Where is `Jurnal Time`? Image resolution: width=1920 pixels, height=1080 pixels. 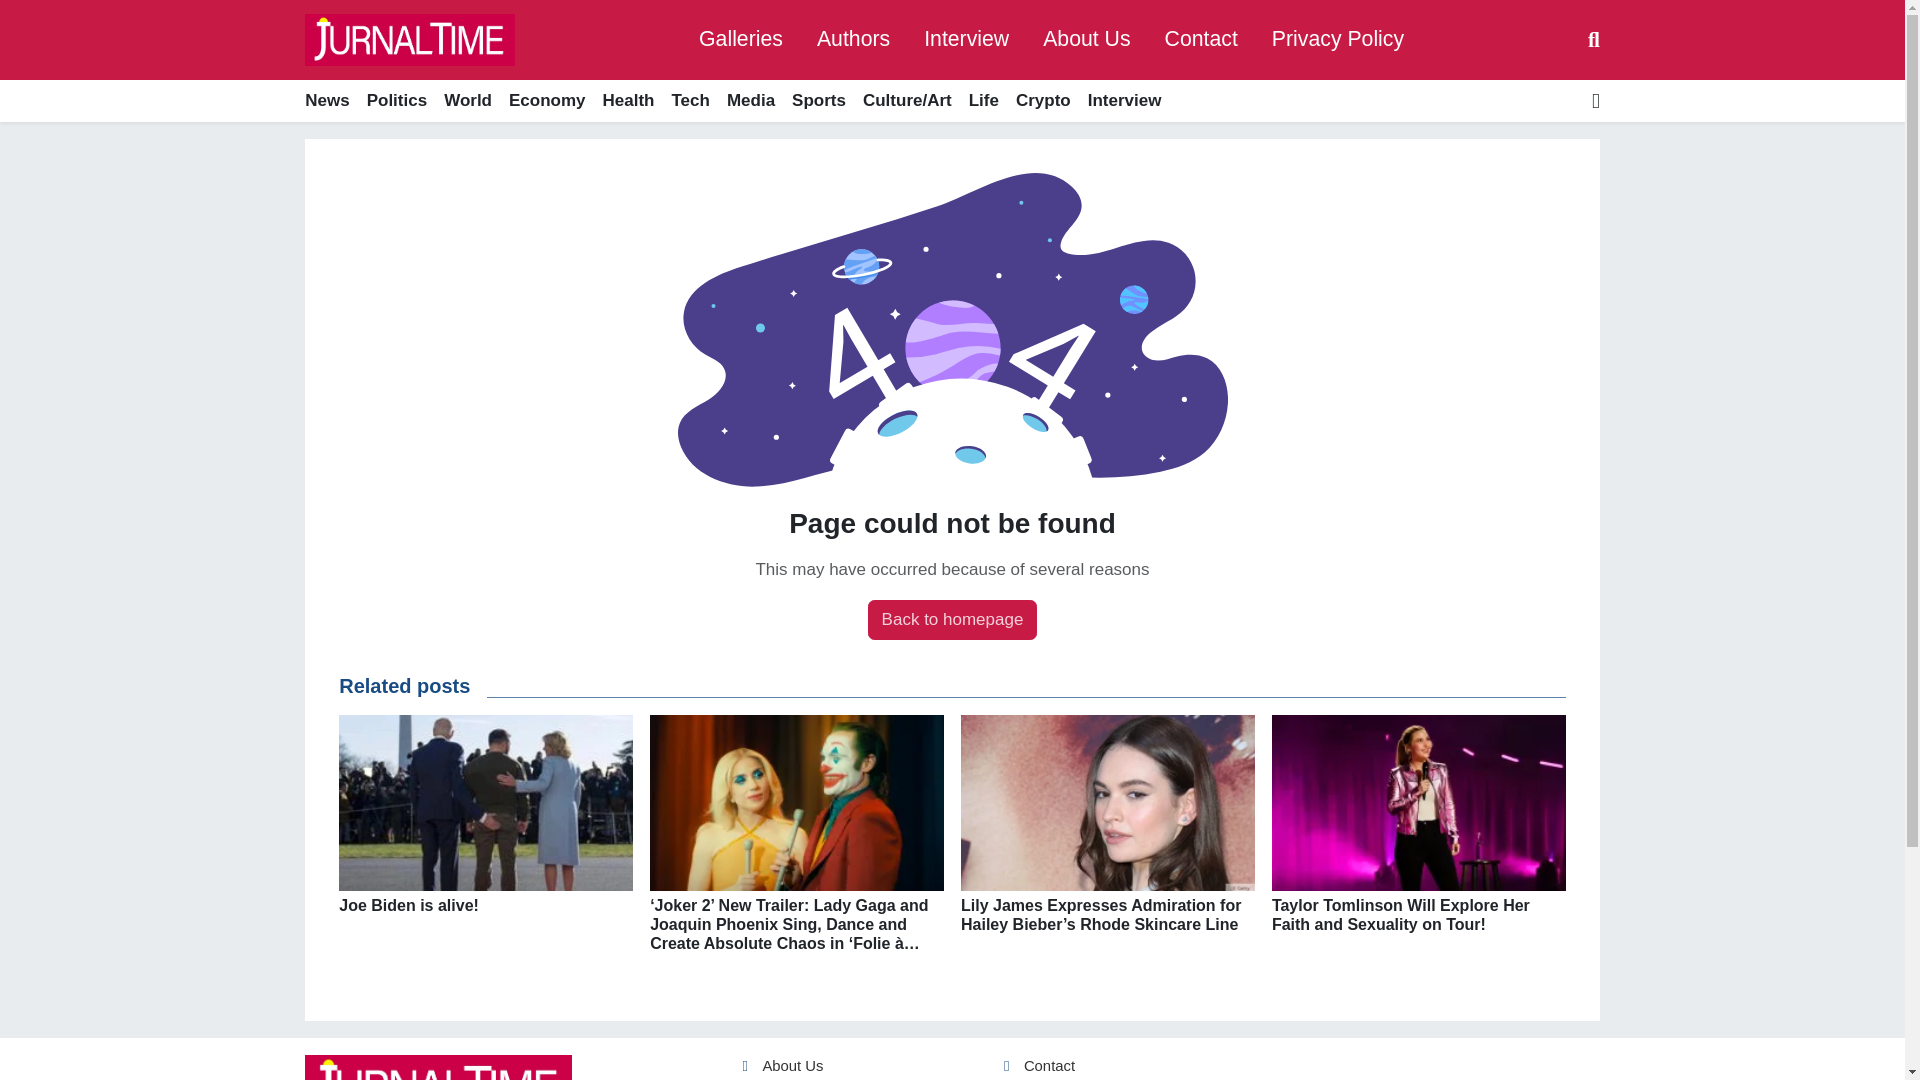 Jurnal Time is located at coordinates (410, 39).